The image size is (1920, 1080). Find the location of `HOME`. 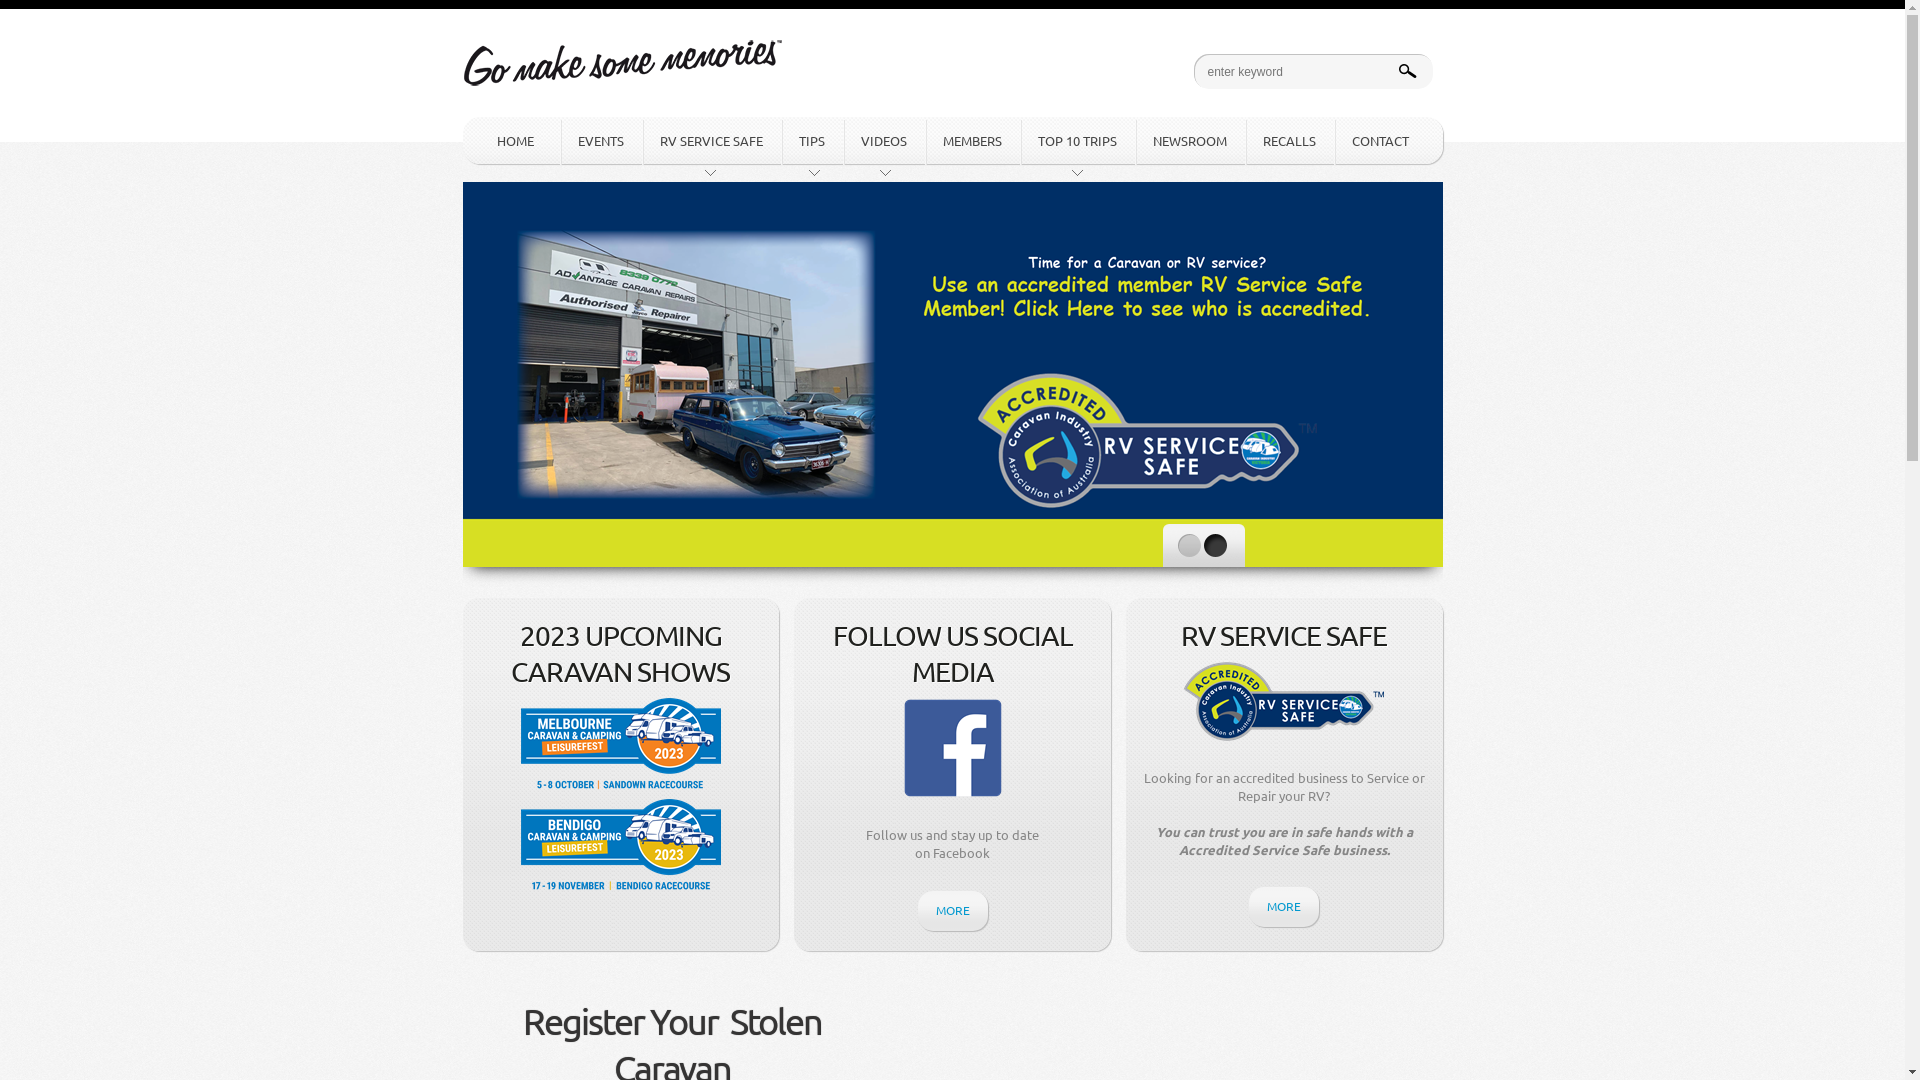

HOME is located at coordinates (510, 141).